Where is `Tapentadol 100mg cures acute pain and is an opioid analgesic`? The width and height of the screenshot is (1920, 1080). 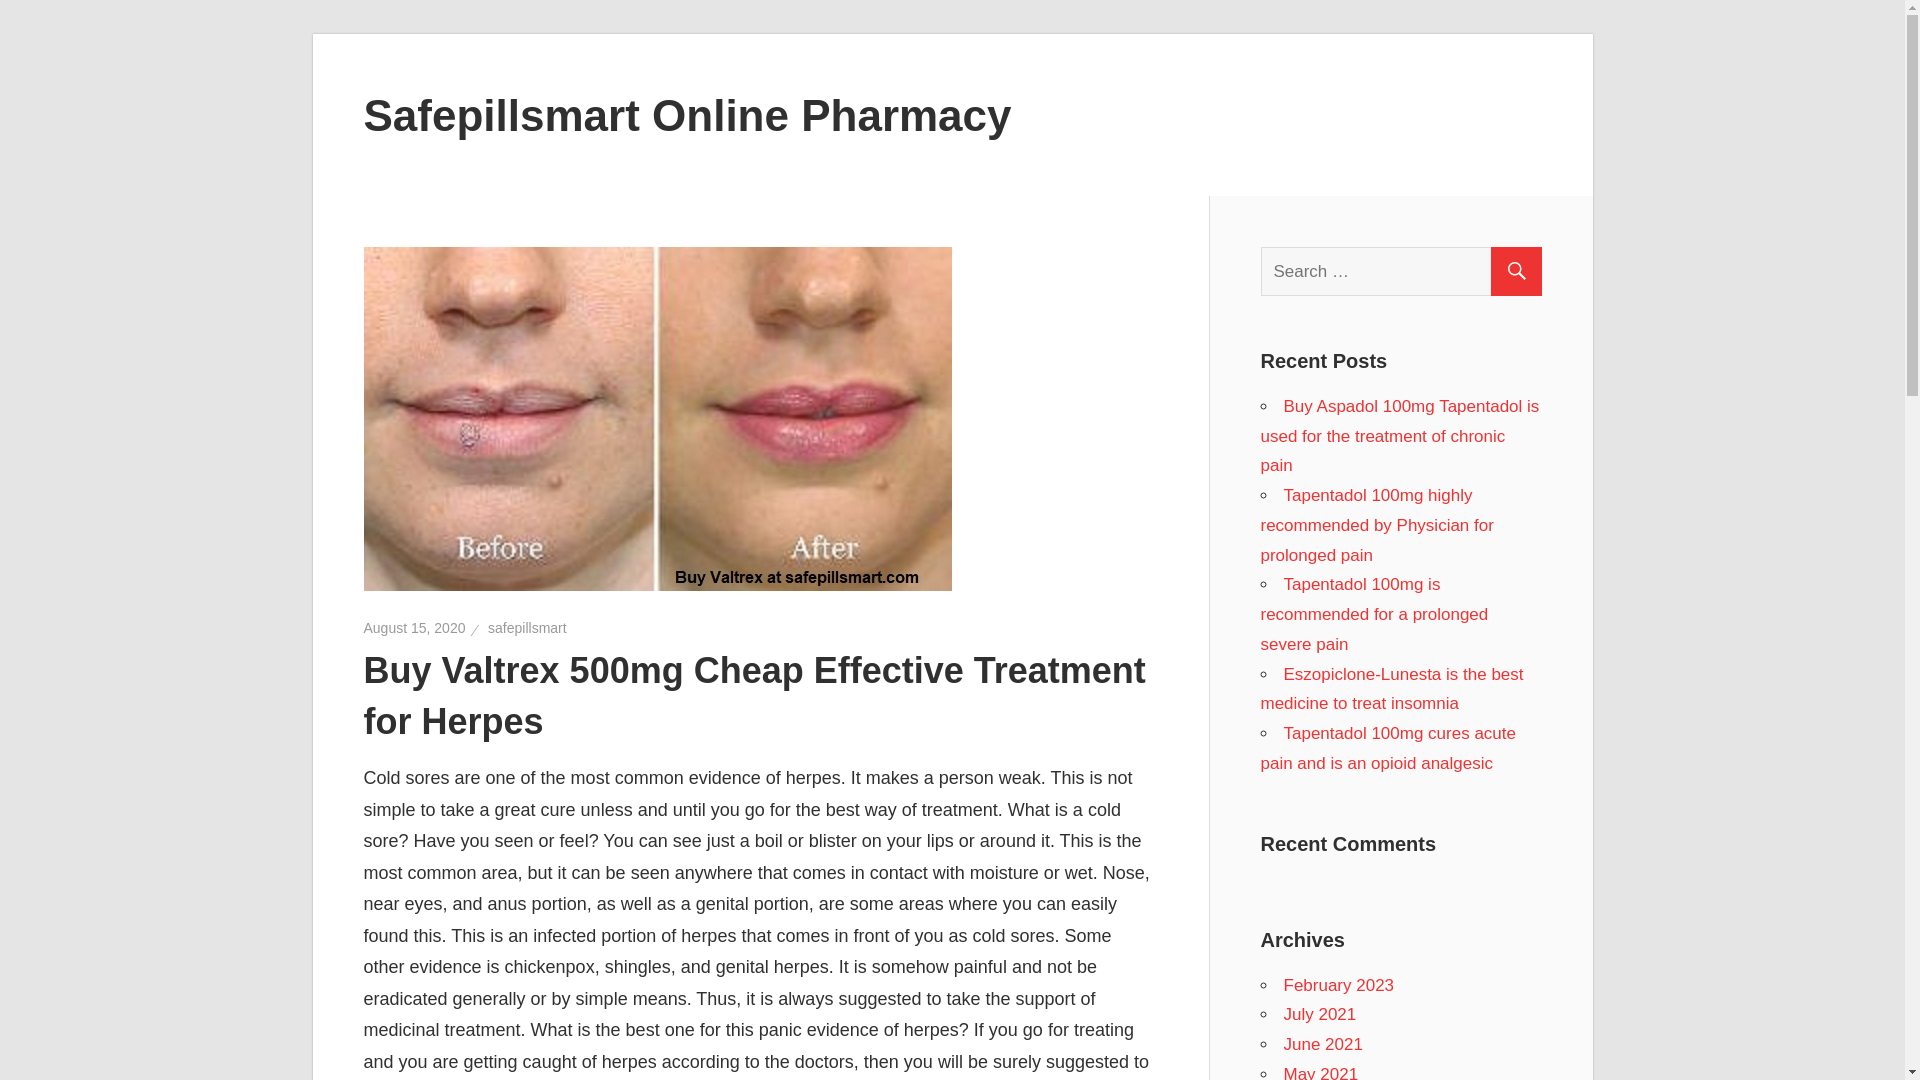 Tapentadol 100mg cures acute pain and is an opioid analgesic is located at coordinates (1388, 748).